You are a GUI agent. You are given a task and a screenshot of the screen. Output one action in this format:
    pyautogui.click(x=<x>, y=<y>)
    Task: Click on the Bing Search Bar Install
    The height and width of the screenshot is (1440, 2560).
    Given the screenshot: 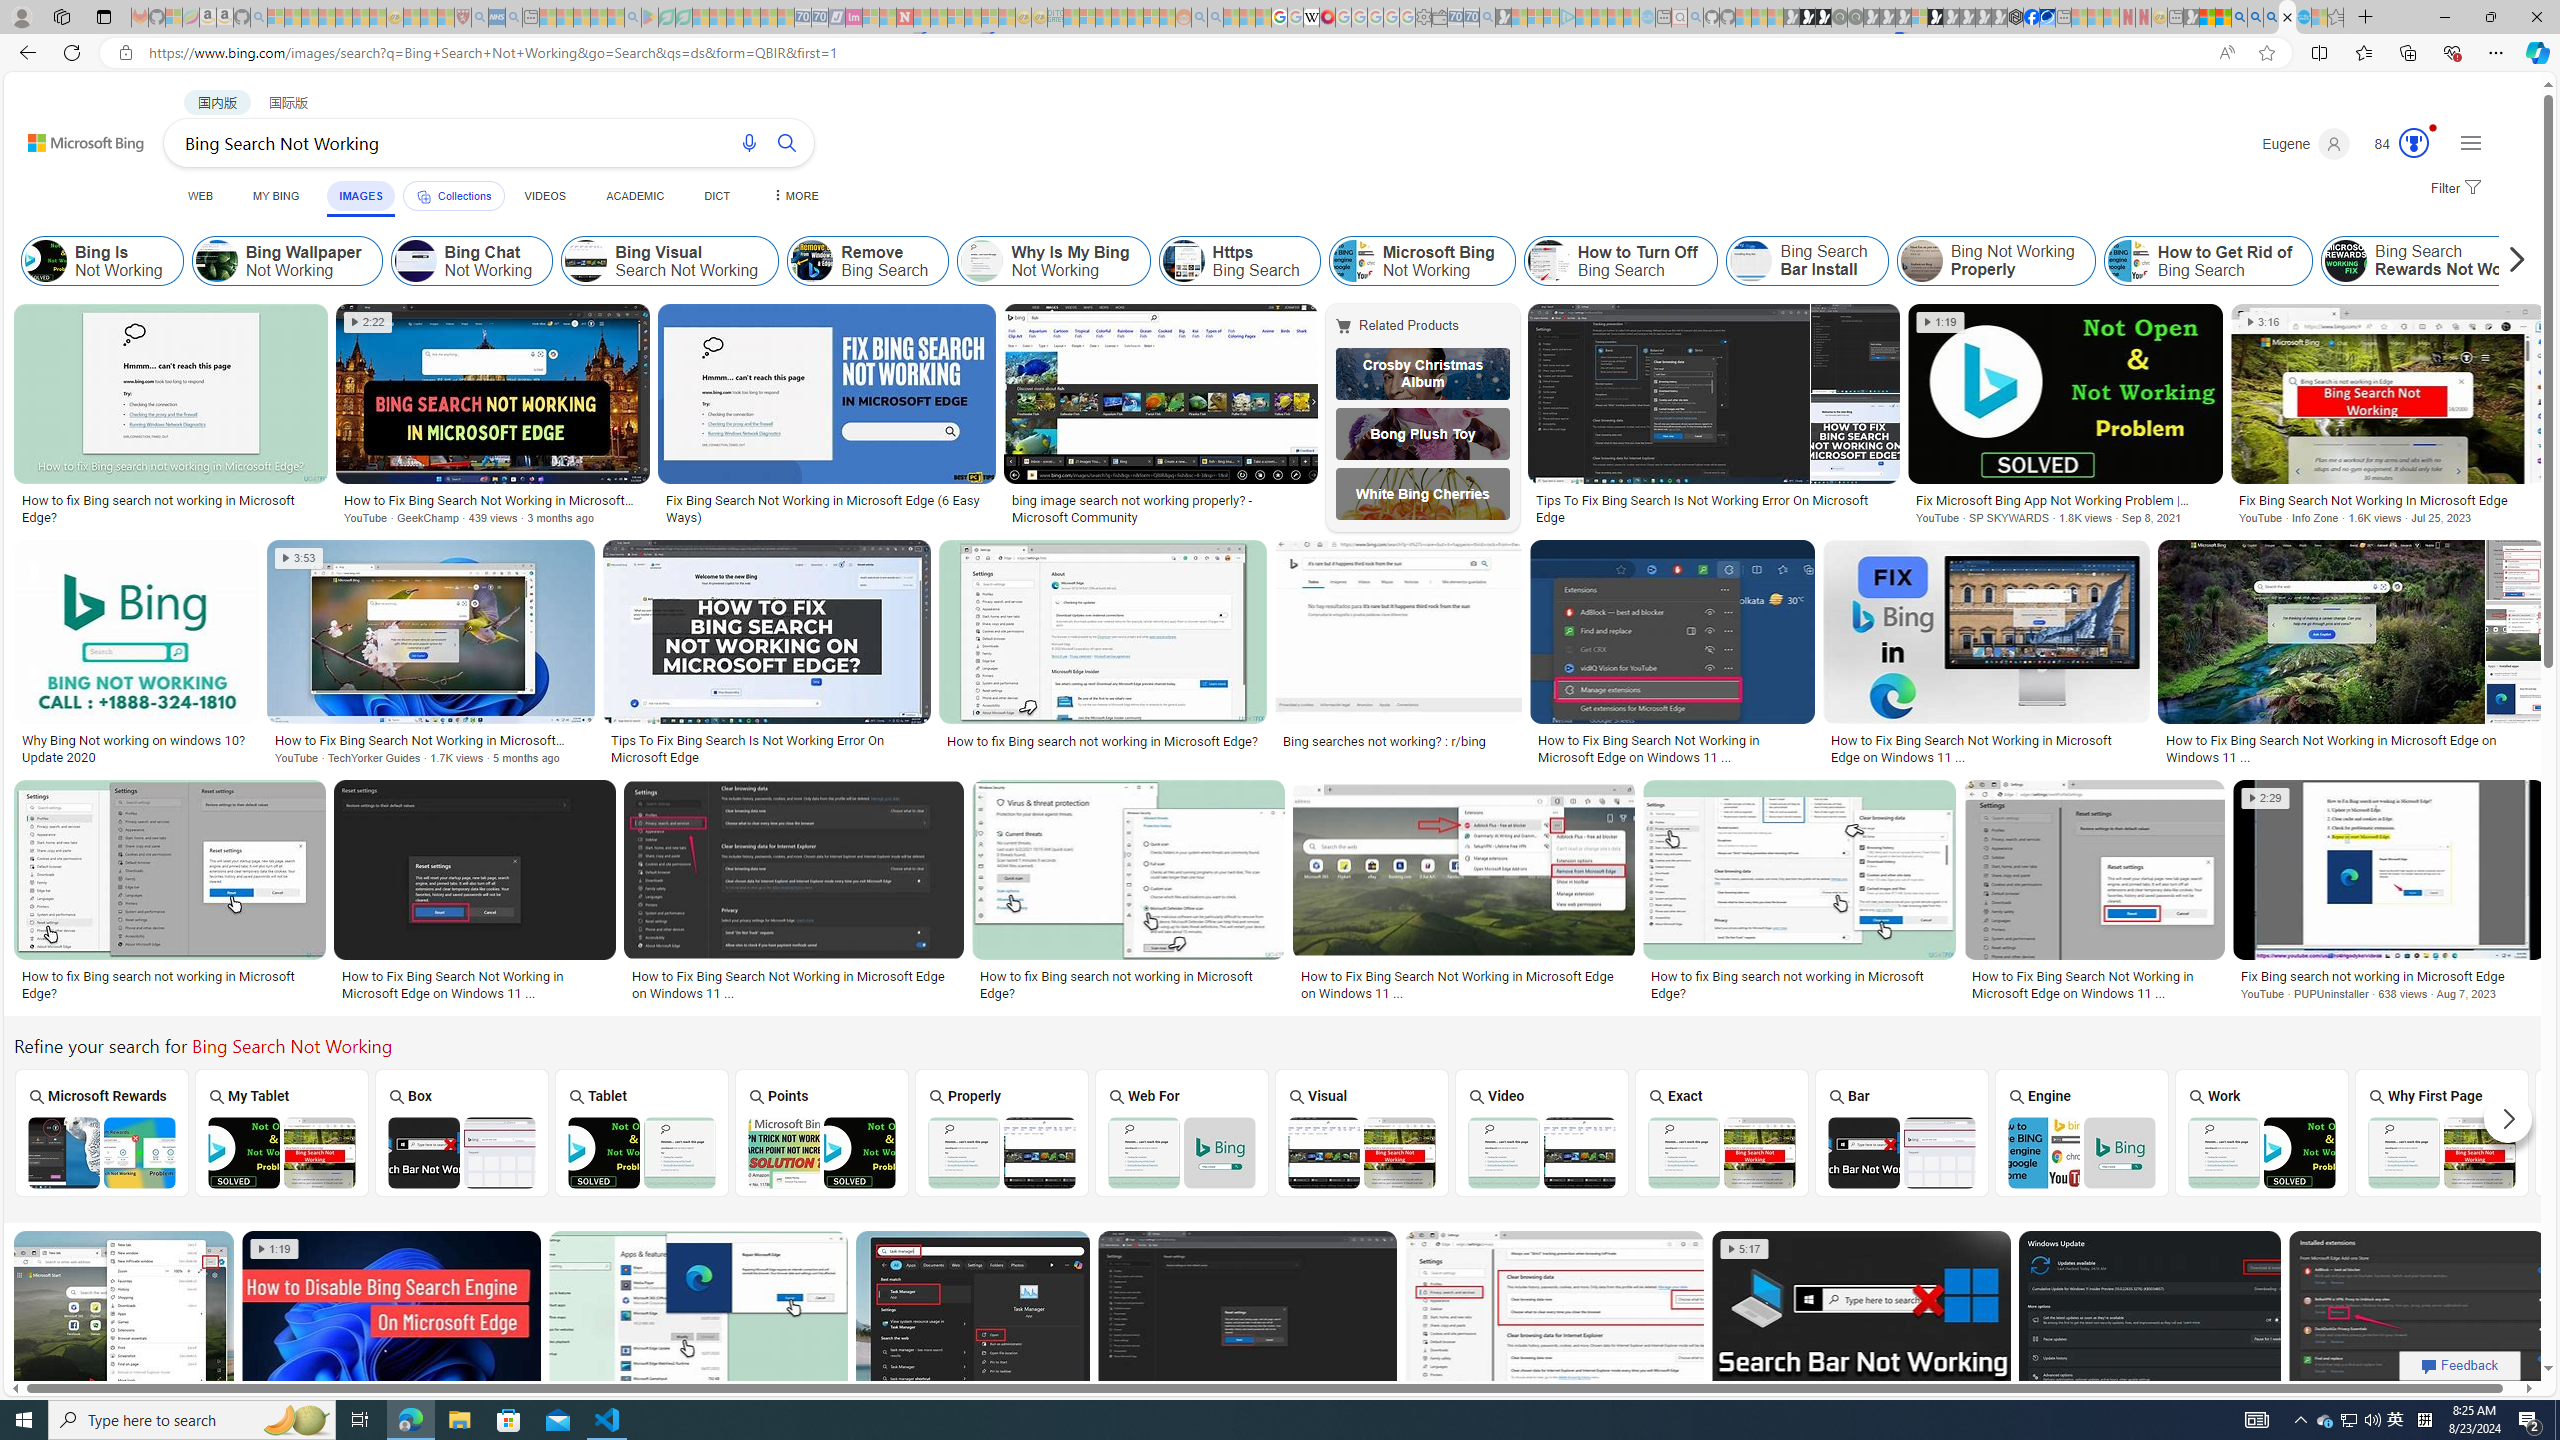 What is the action you would take?
    pyautogui.click(x=1752, y=261)
    